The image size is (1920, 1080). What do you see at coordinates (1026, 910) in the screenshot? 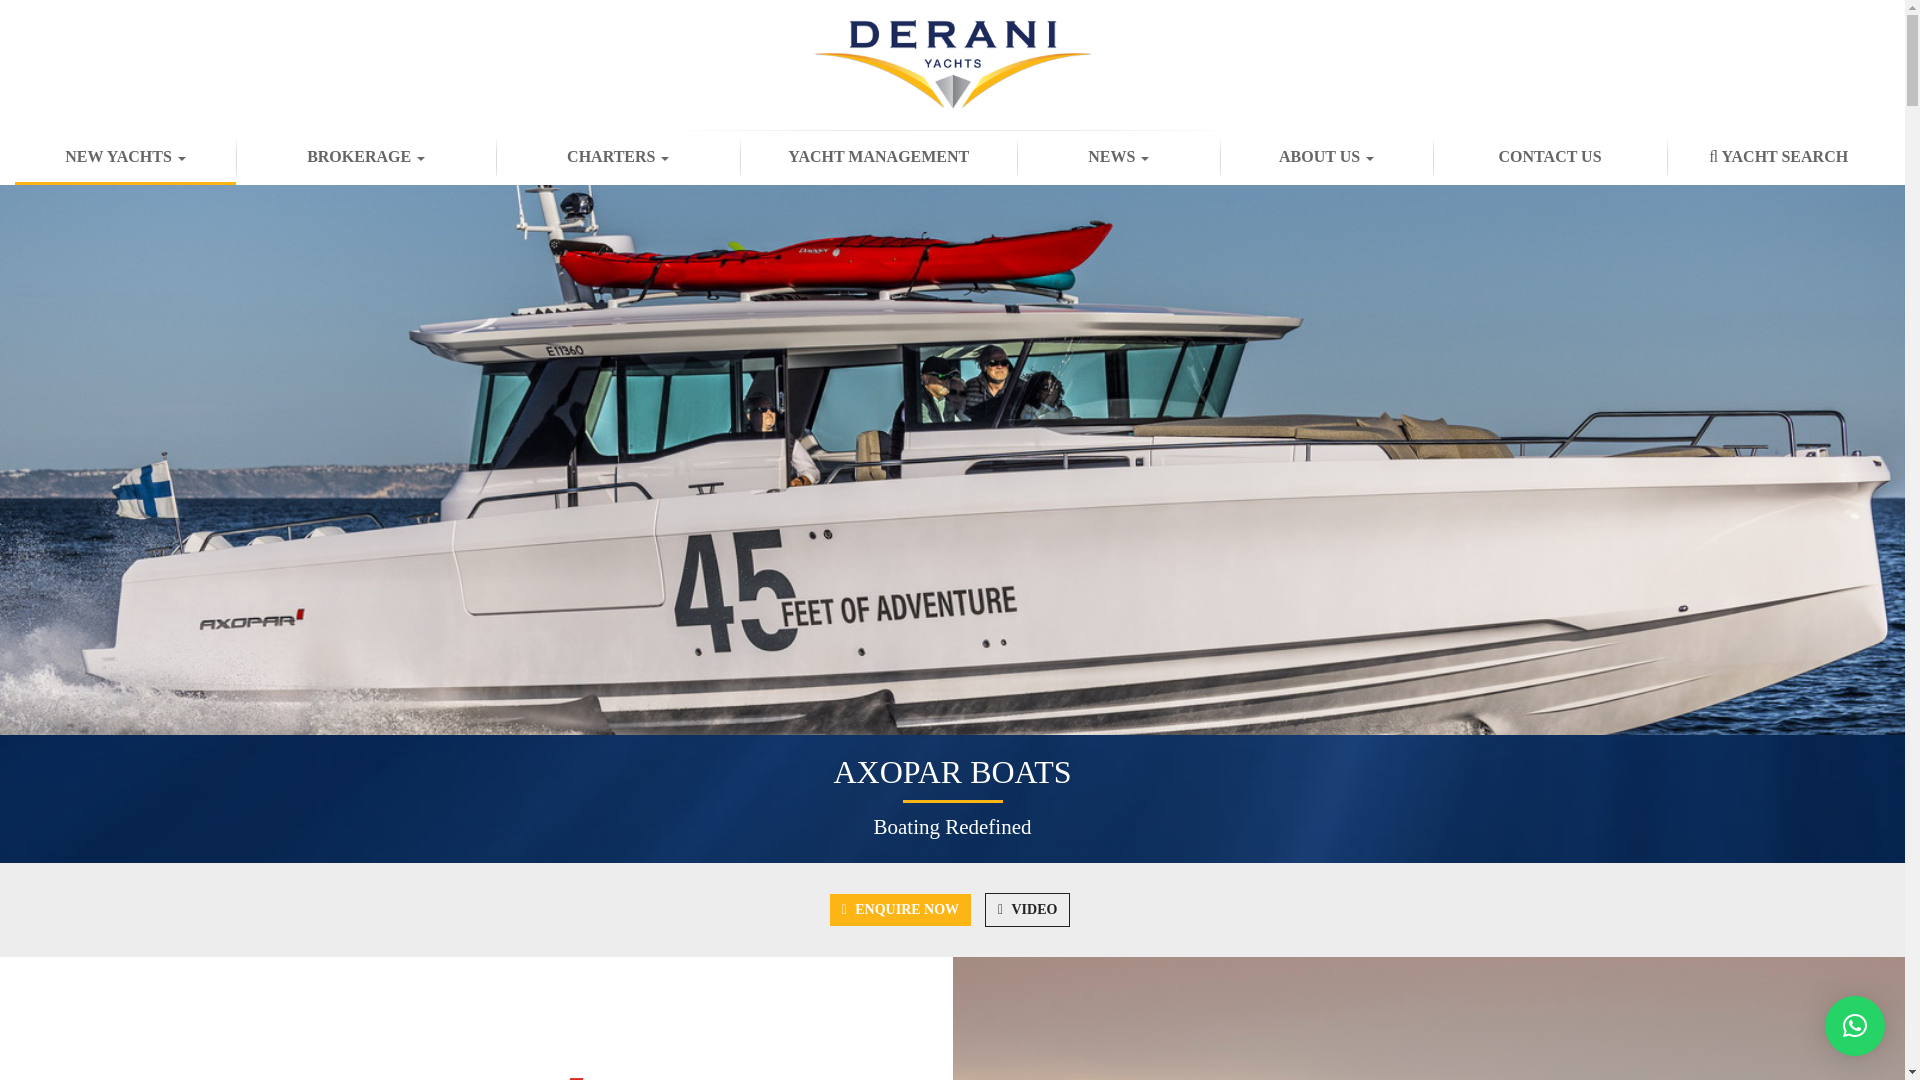
I see `VIDEO` at bounding box center [1026, 910].